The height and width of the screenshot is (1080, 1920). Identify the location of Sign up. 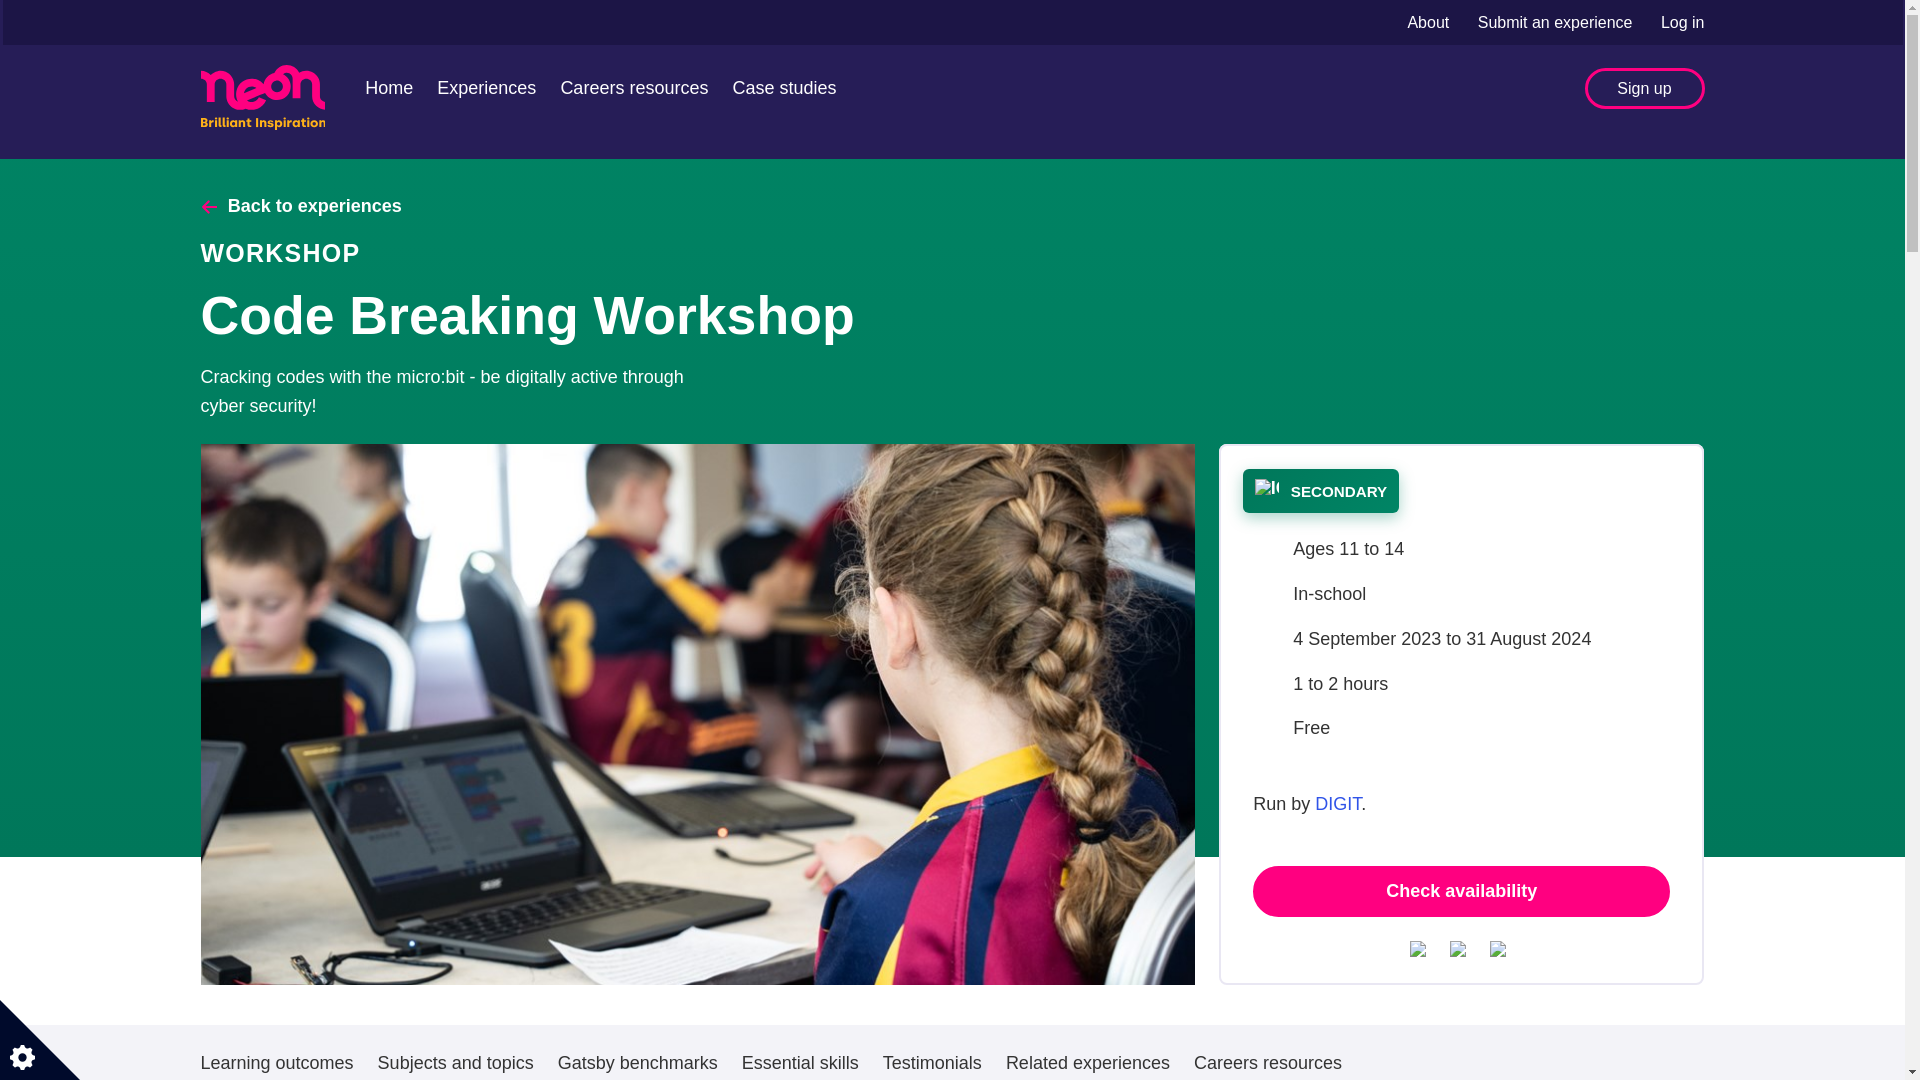
(1644, 88).